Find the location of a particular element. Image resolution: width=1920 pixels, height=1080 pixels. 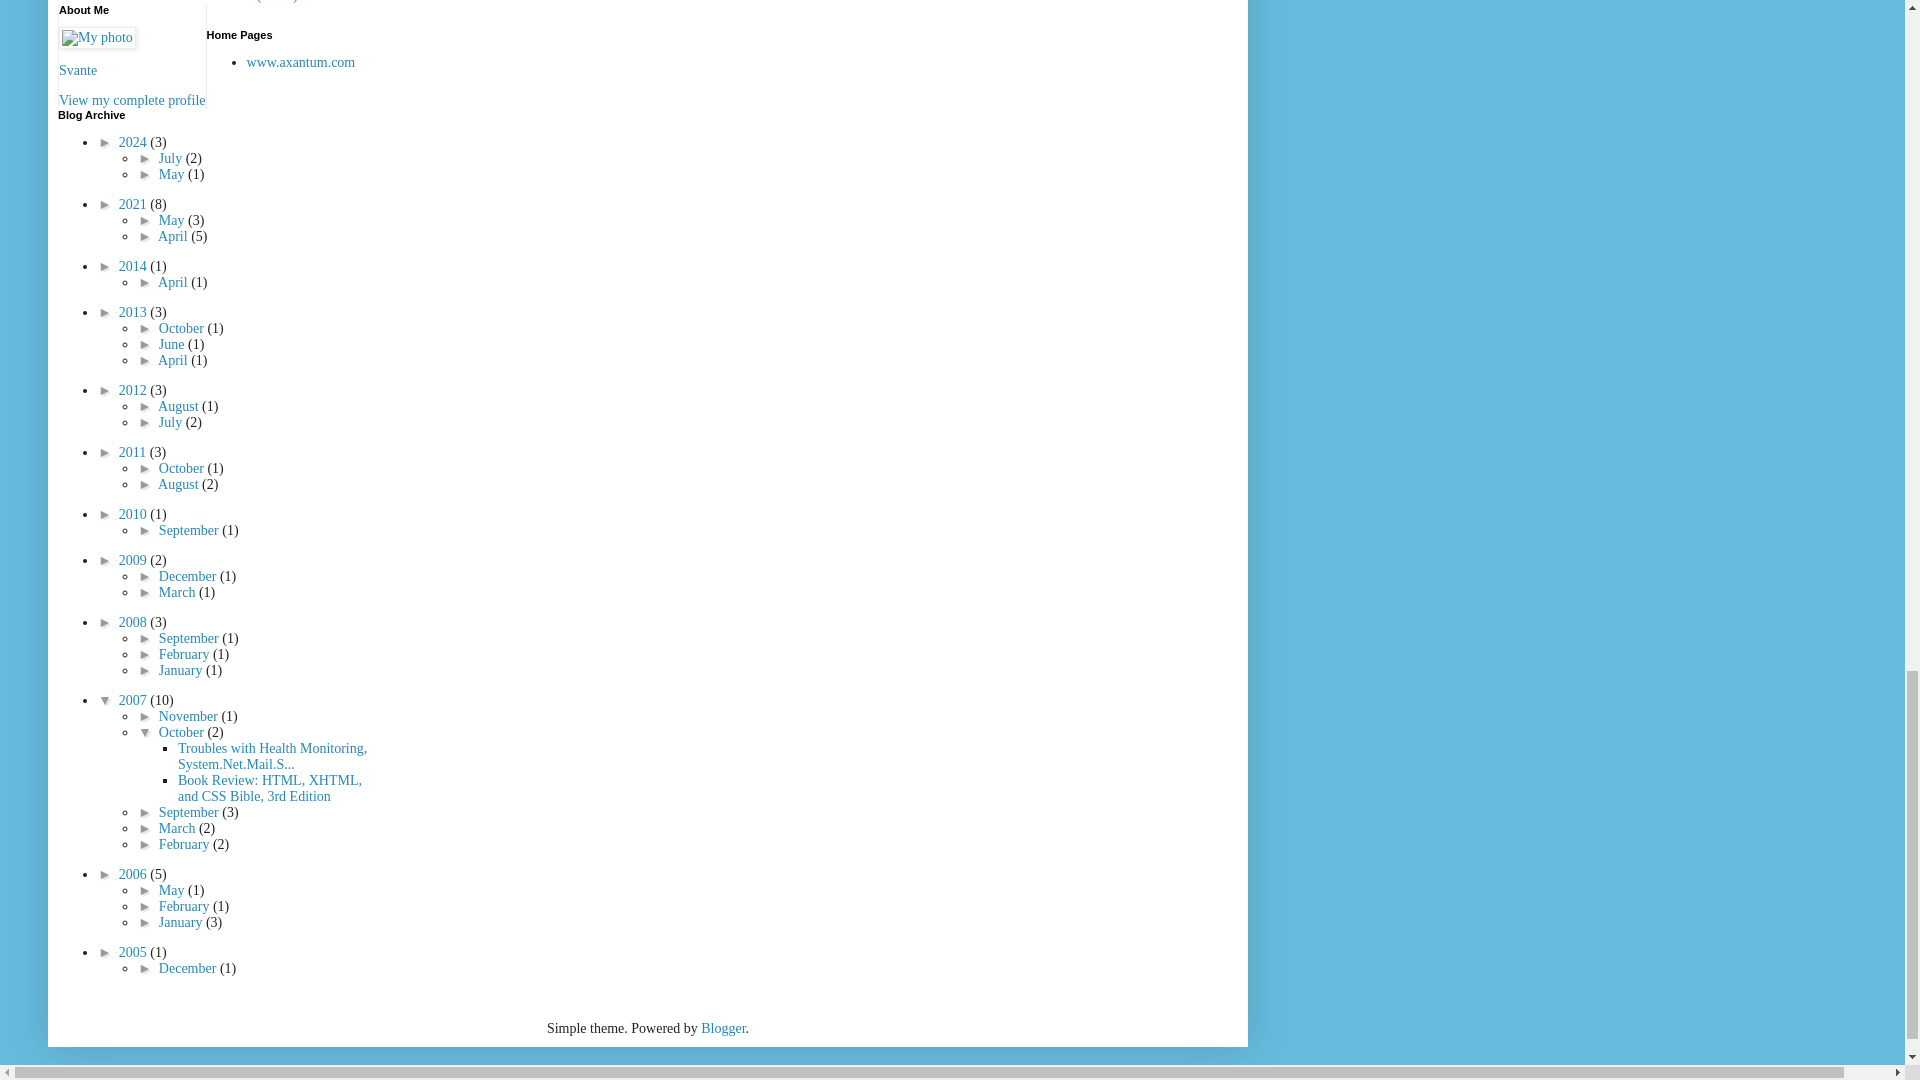

Svante is located at coordinates (78, 70).